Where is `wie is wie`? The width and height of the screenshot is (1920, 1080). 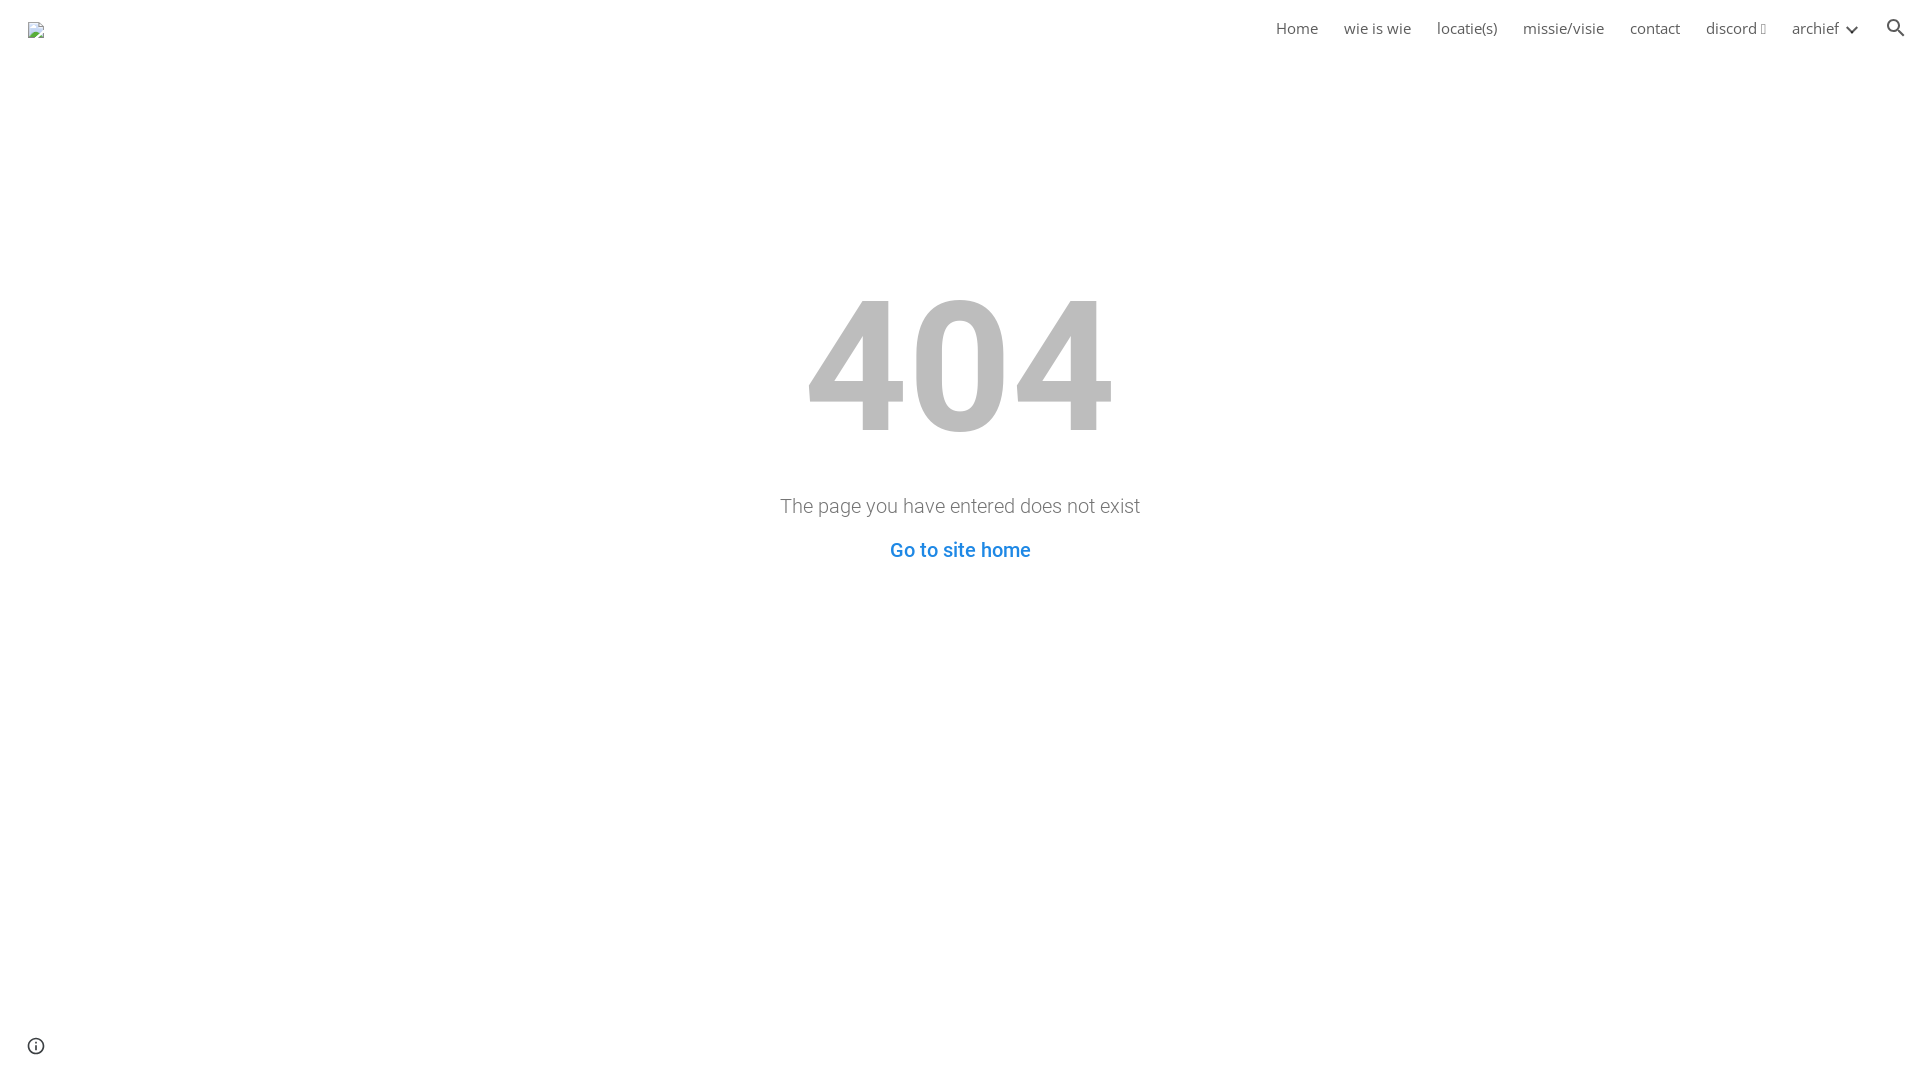
wie is wie is located at coordinates (1378, 28).